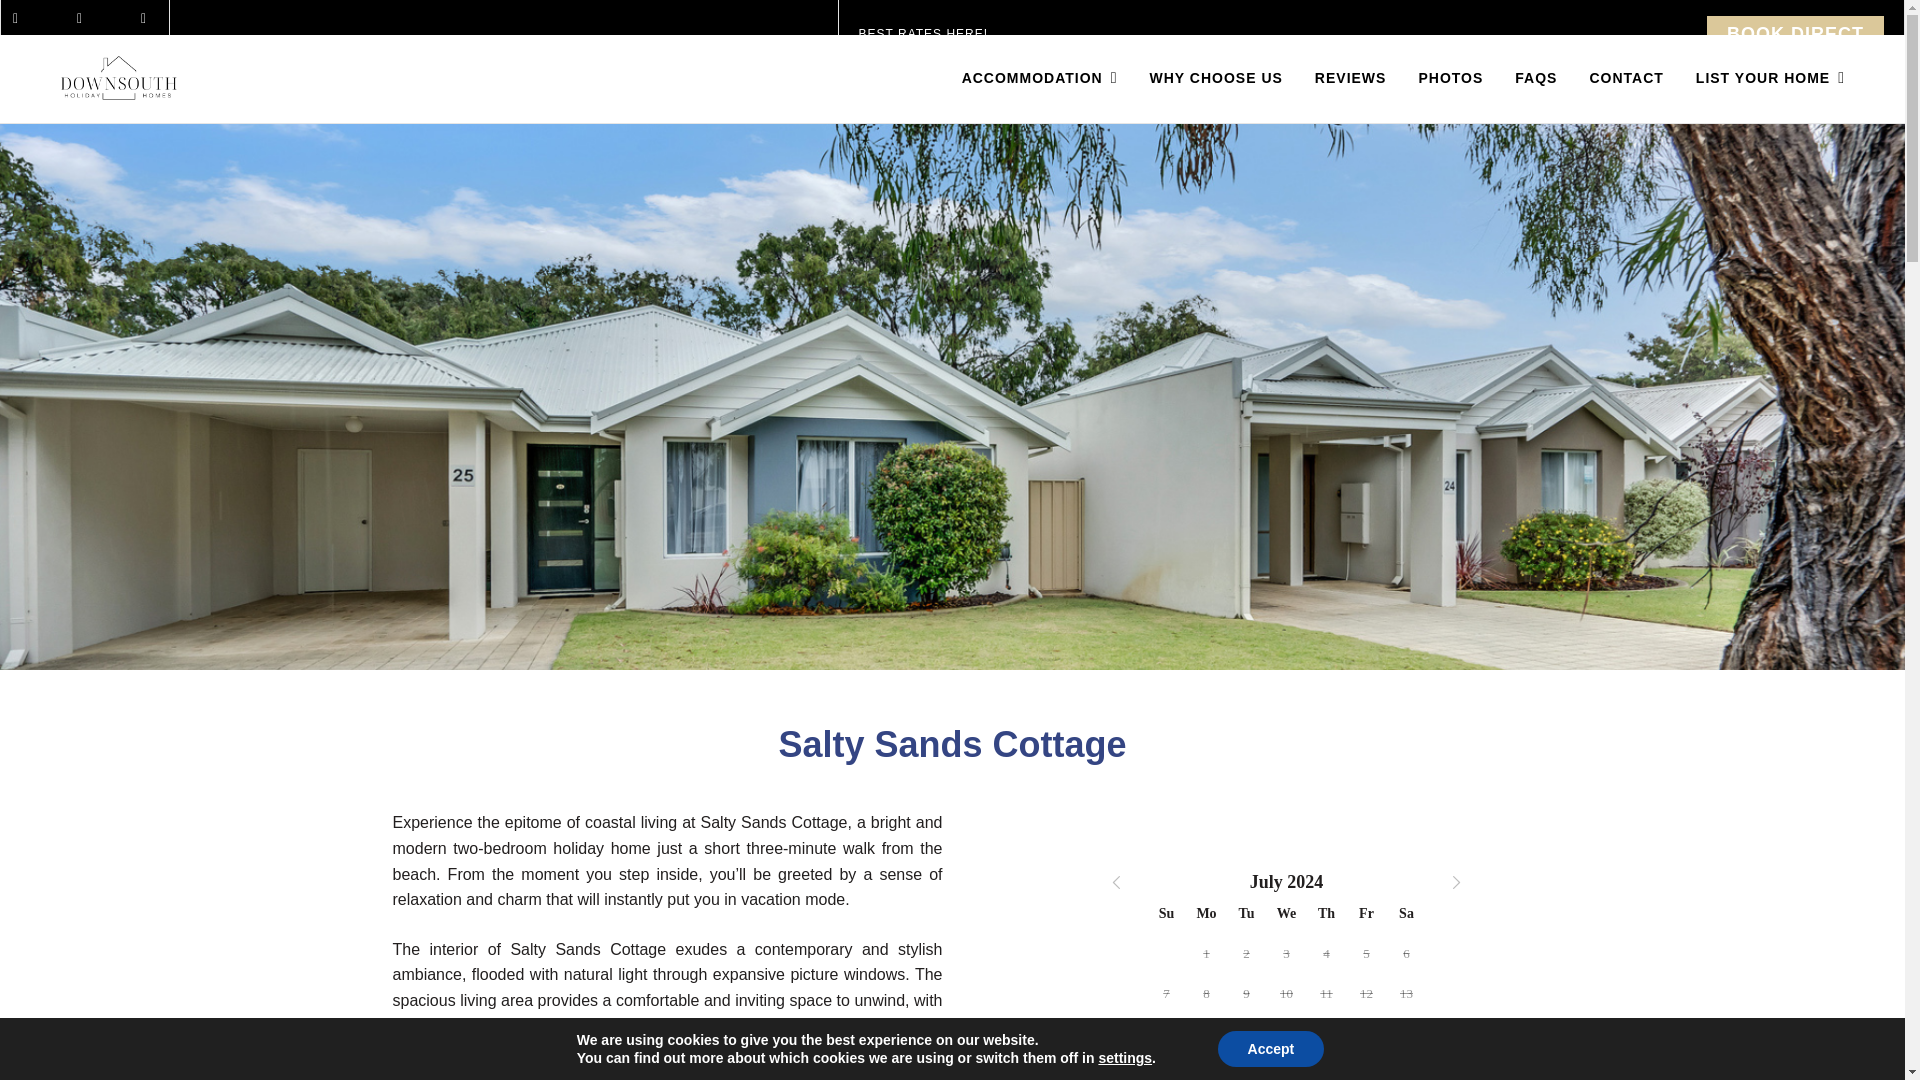 The width and height of the screenshot is (1920, 1080). What do you see at coordinates (148, 18) in the screenshot?
I see `LINKEDIN` at bounding box center [148, 18].